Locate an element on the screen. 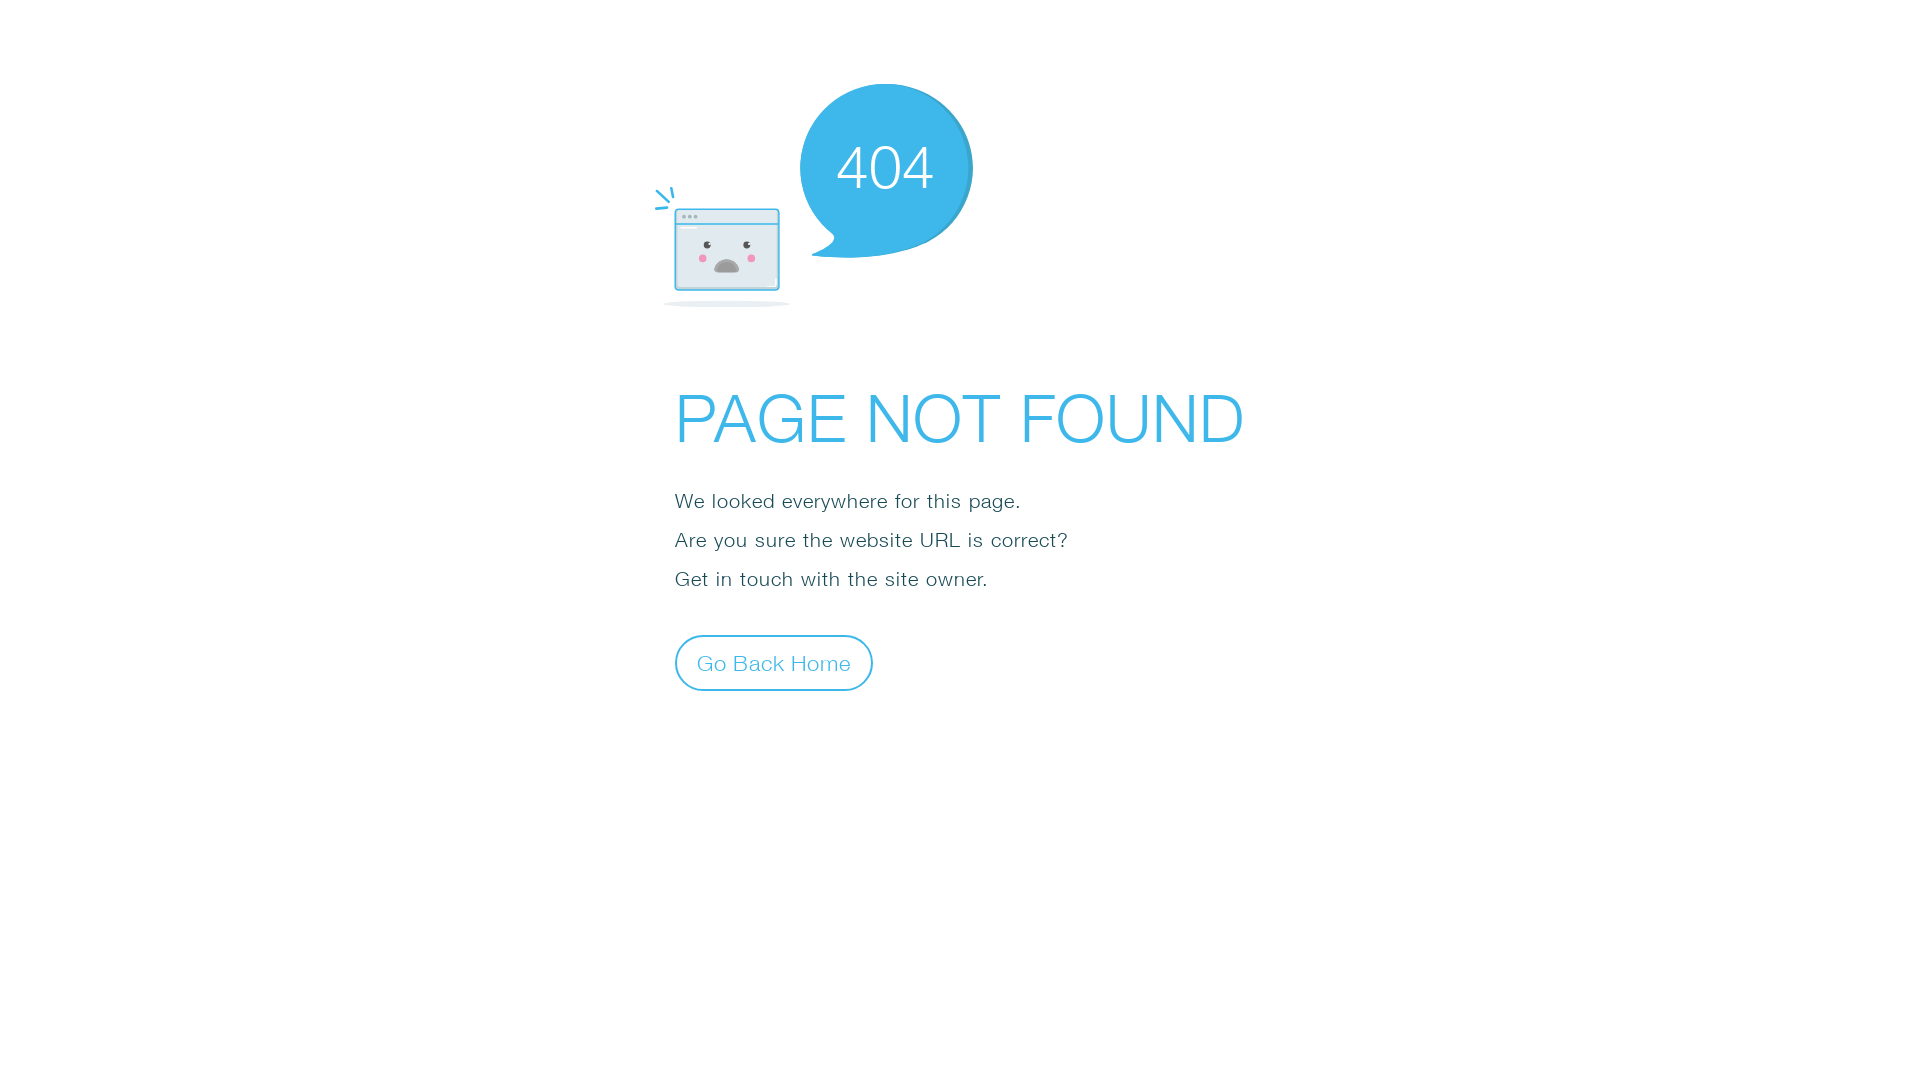  Go Back Home is located at coordinates (774, 662).